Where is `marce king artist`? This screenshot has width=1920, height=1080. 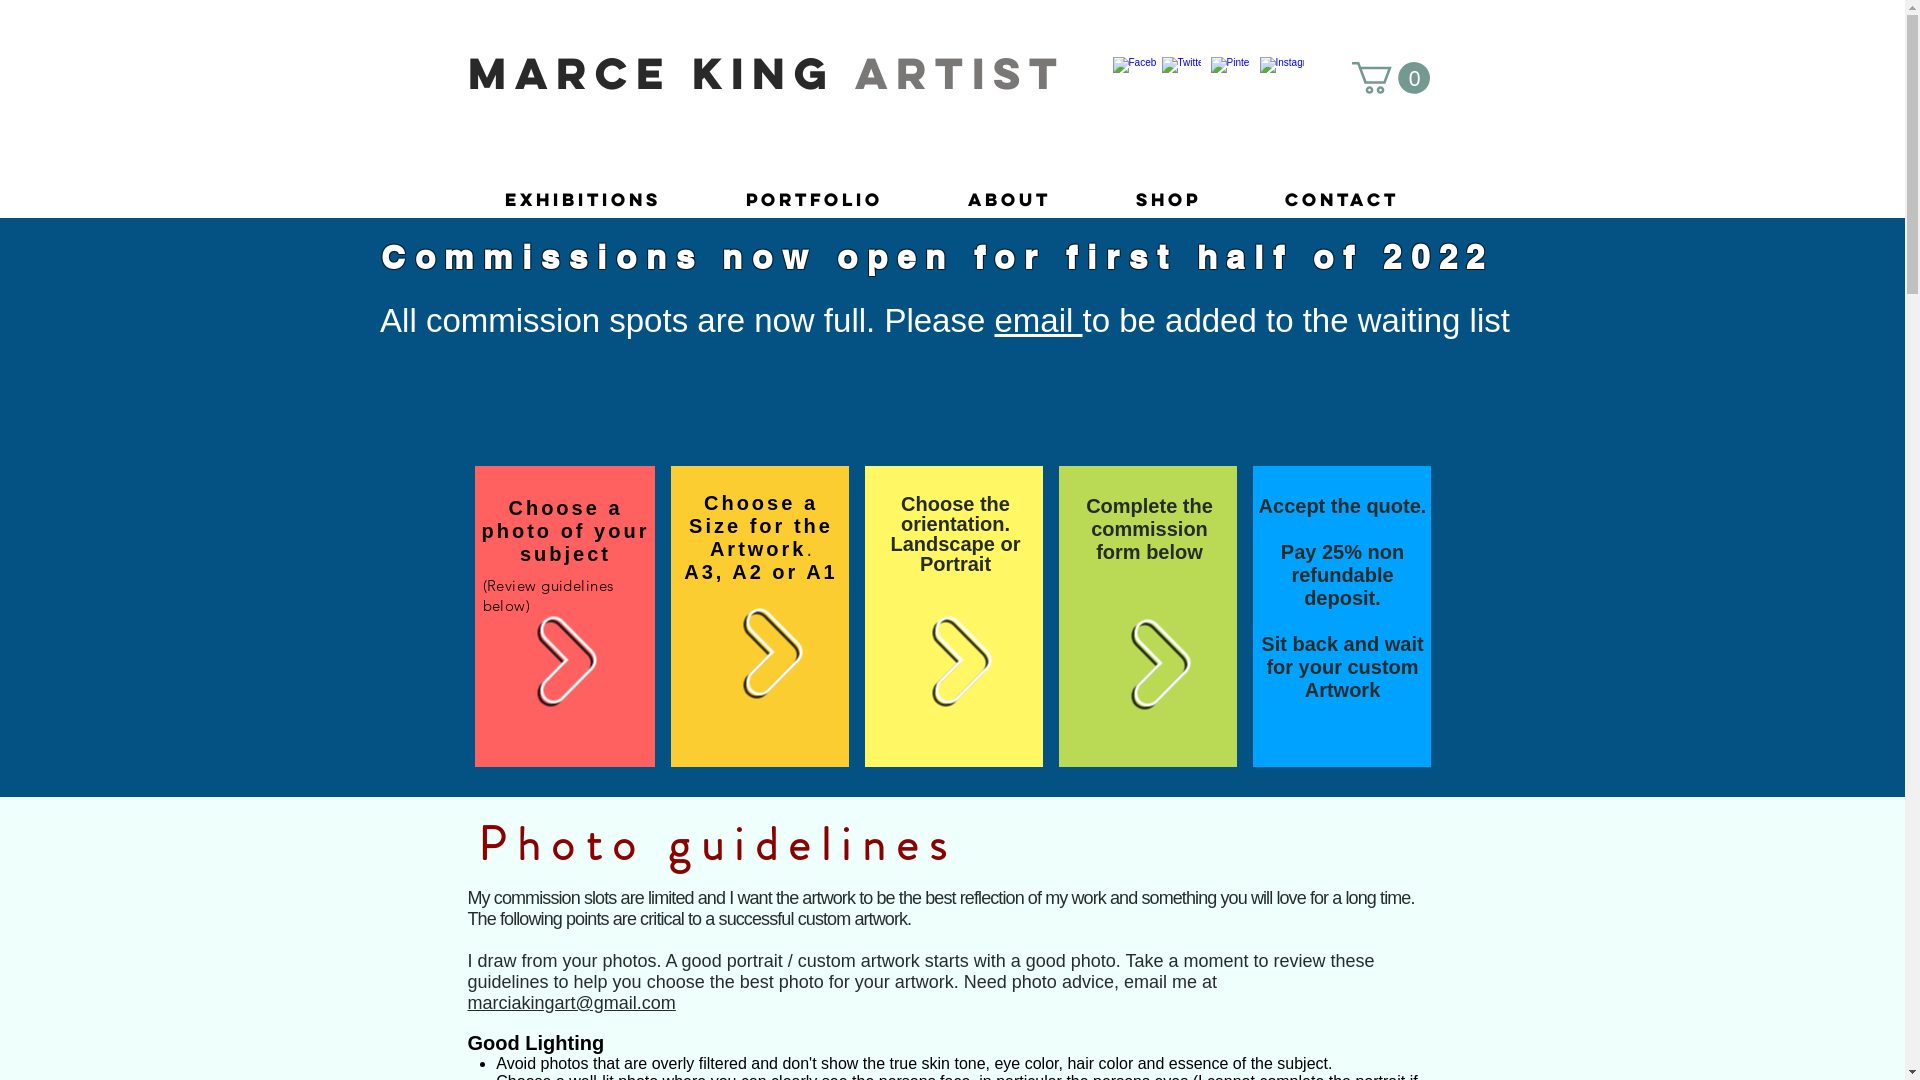
marce king artist is located at coordinates (767, 73).